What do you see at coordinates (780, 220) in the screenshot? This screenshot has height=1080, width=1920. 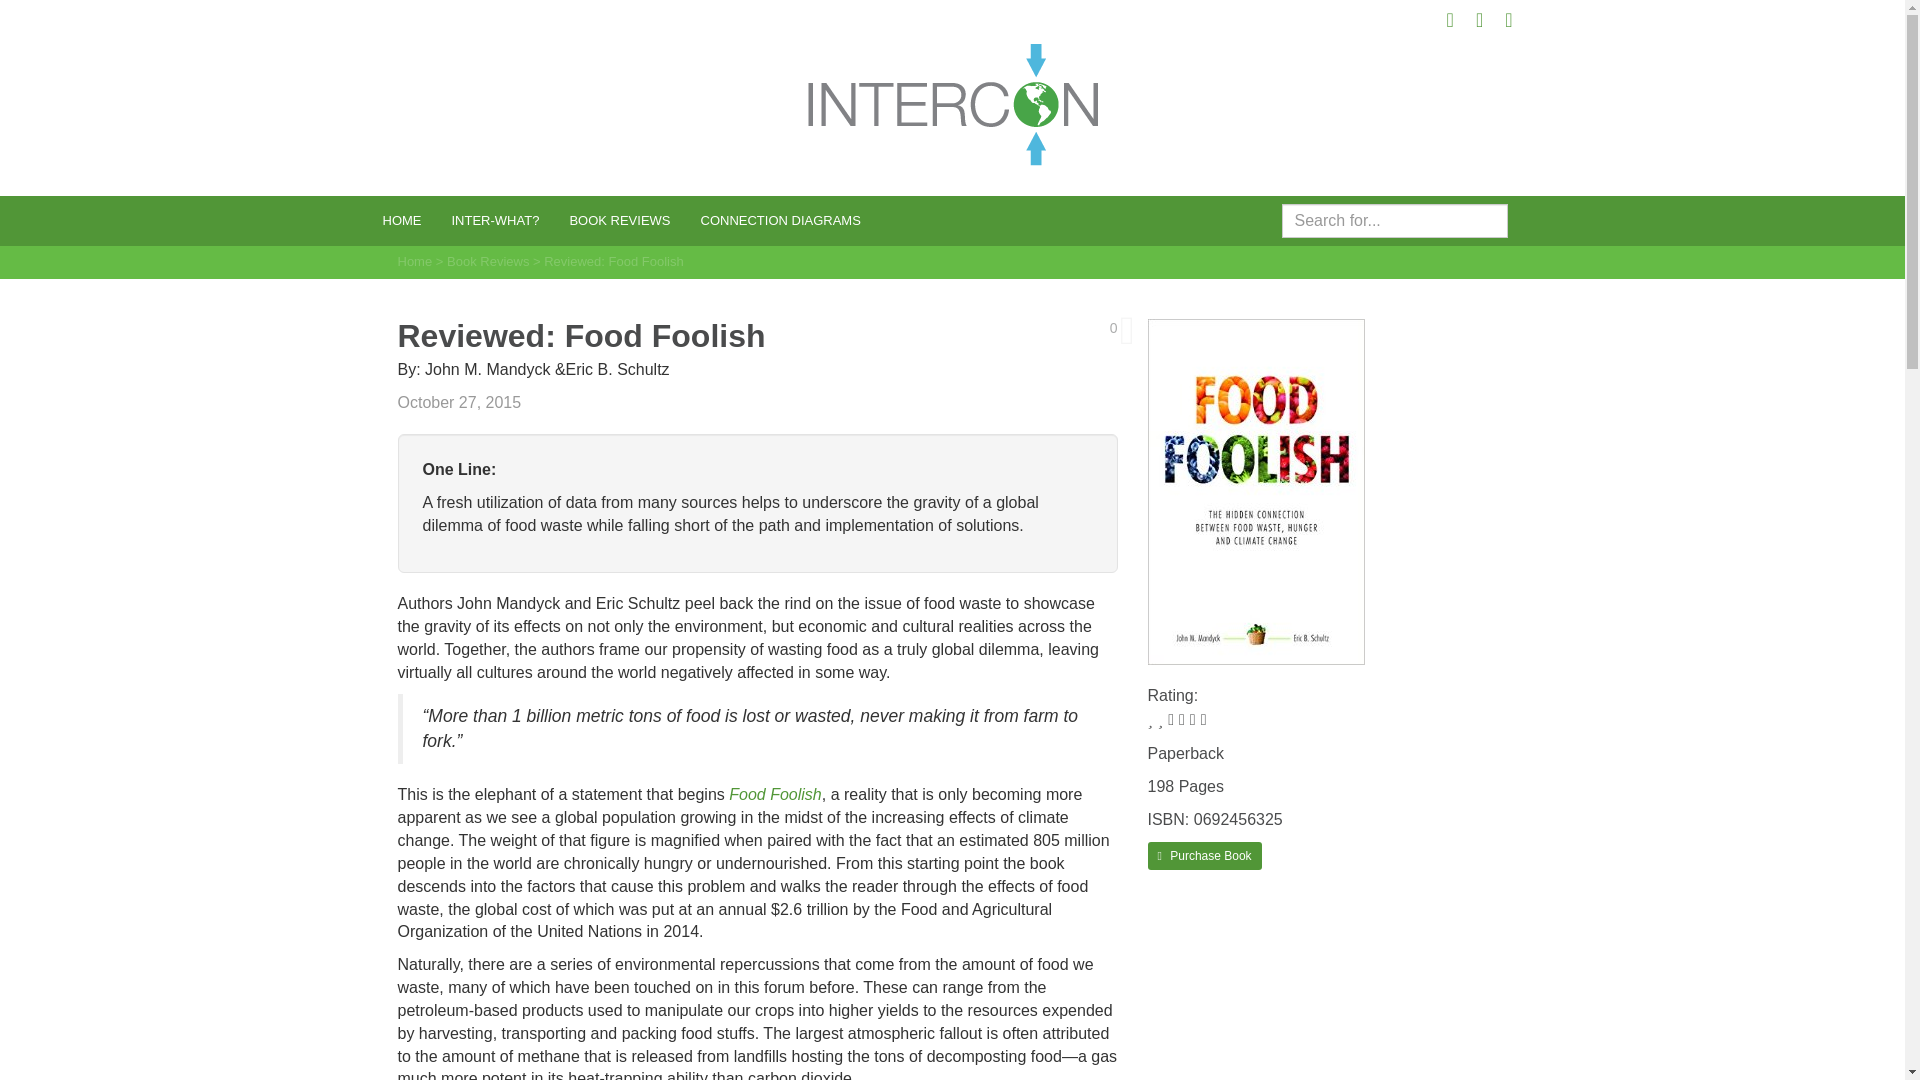 I see `Connection Diagrams` at bounding box center [780, 220].